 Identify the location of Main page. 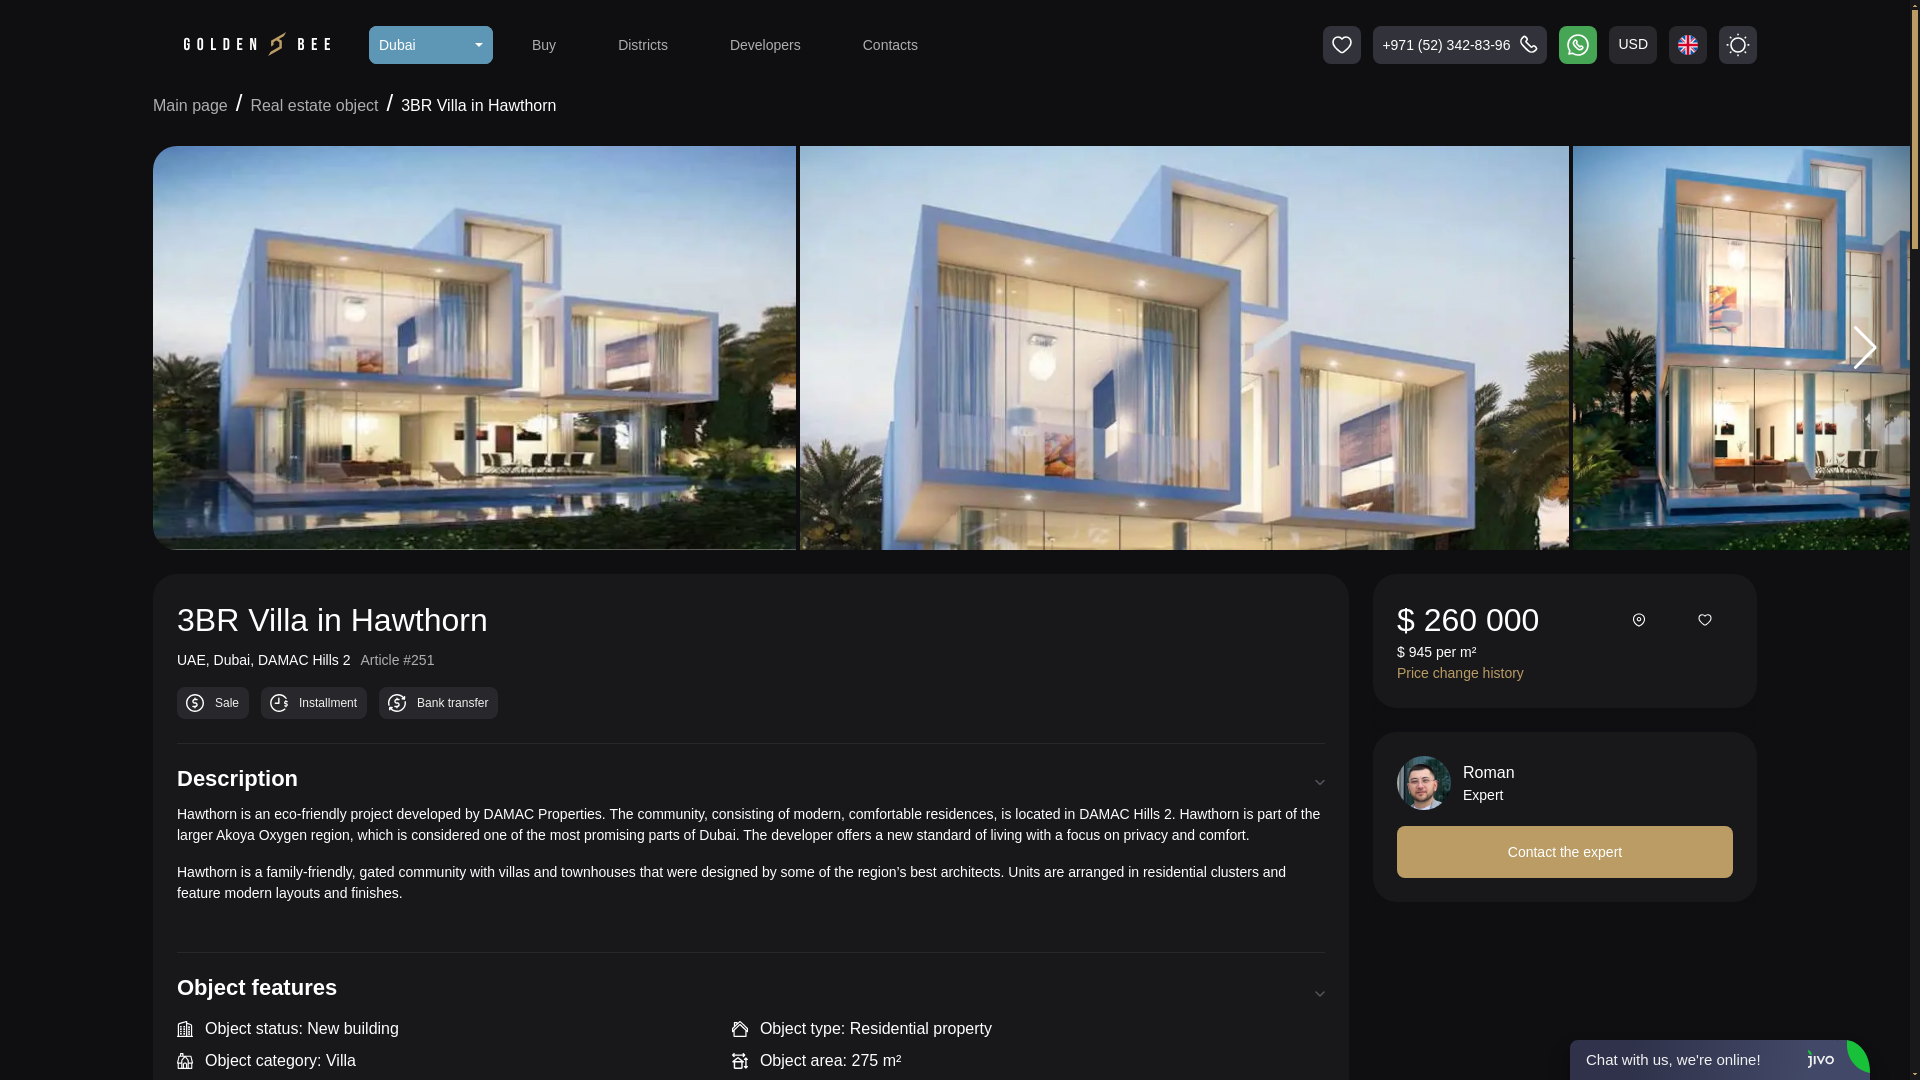
(190, 105).